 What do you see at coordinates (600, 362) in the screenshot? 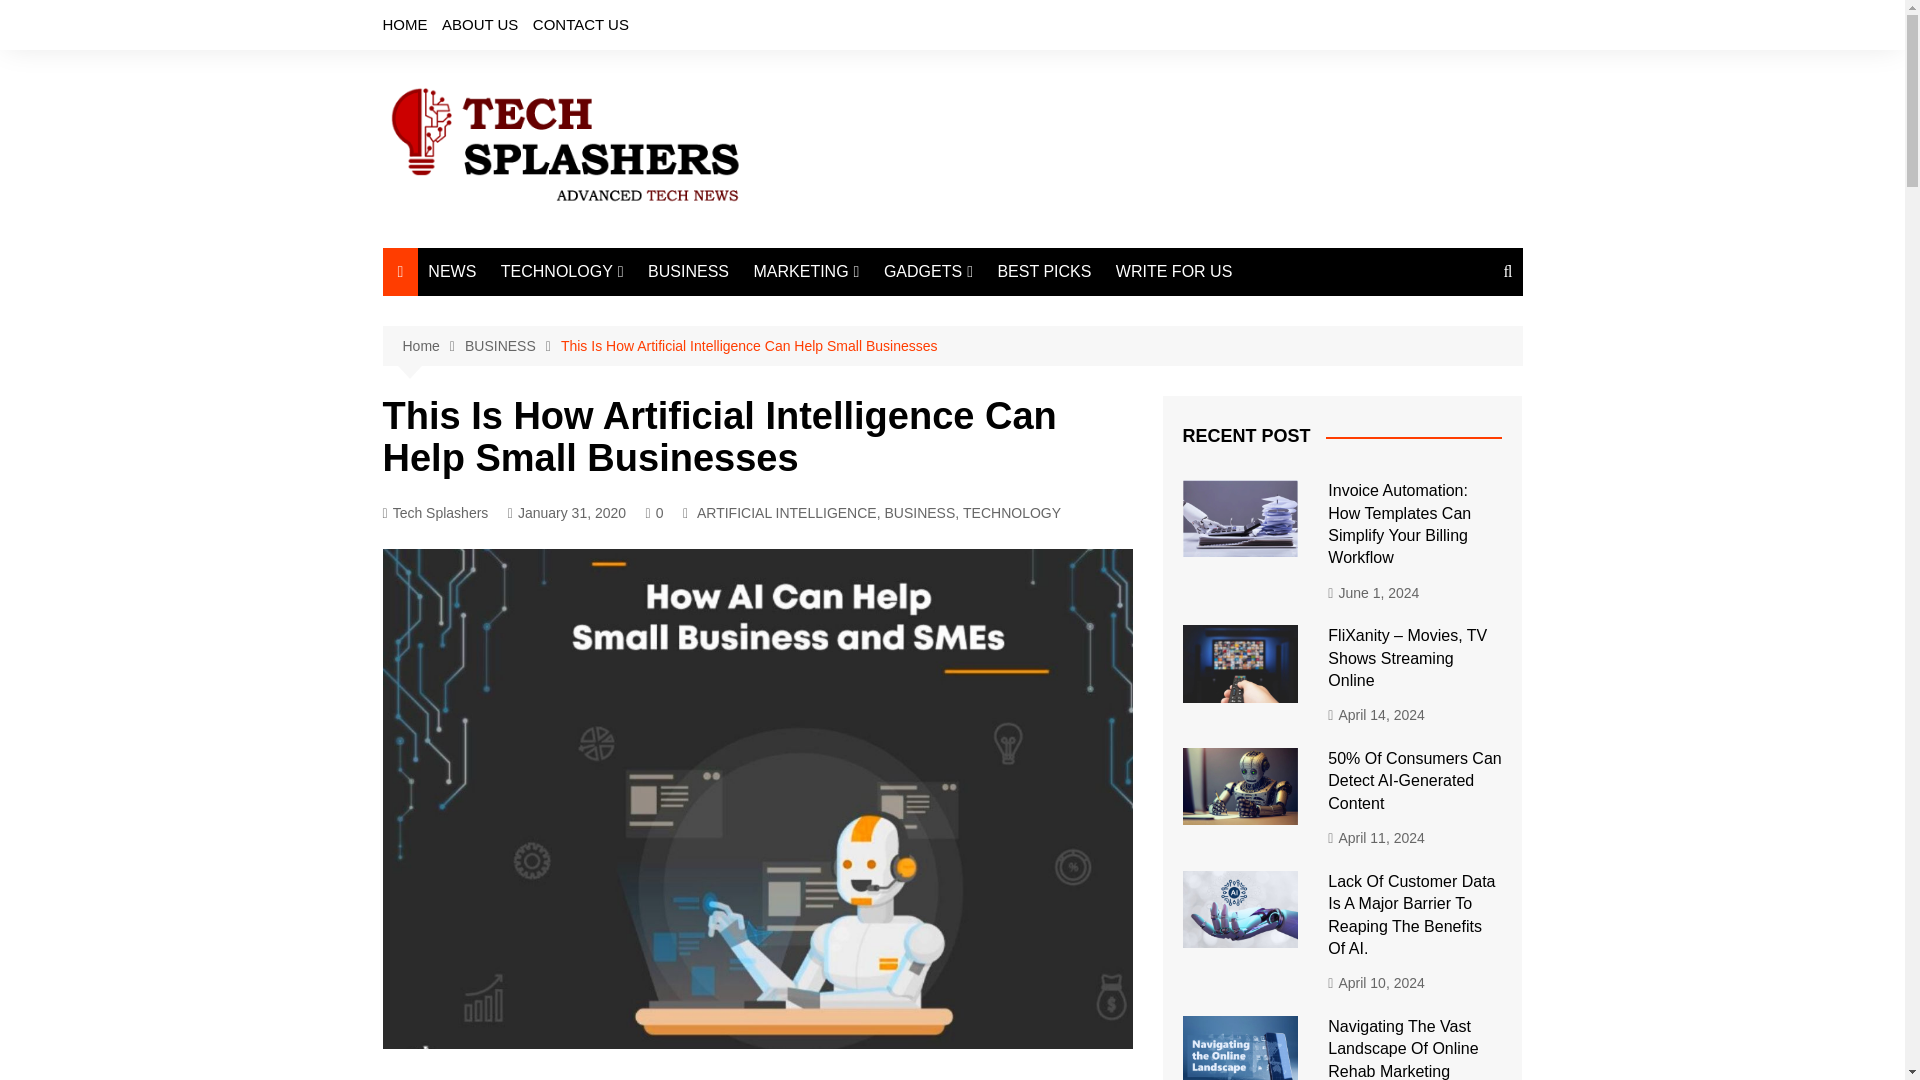
I see `MACHINE LEARNING` at bounding box center [600, 362].